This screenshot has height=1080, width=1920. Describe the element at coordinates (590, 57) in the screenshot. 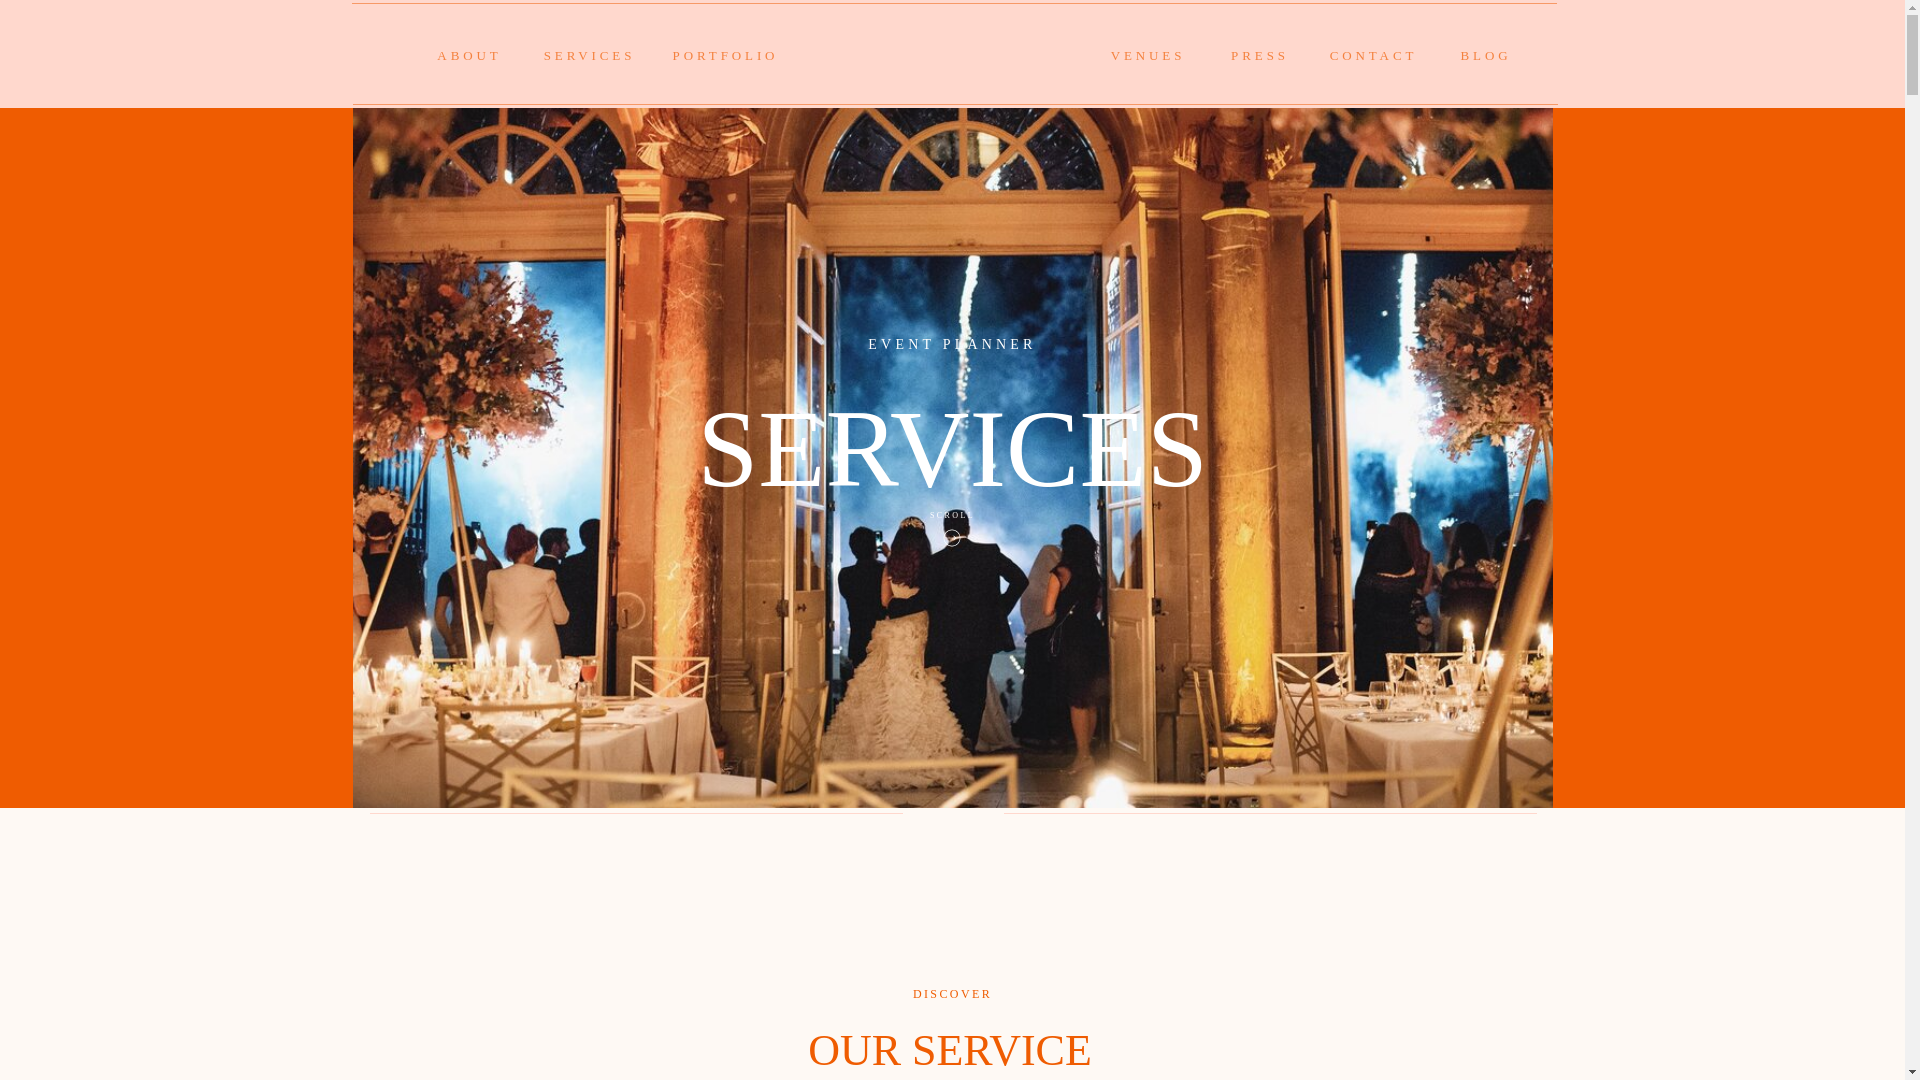

I see `SERVICES` at that location.